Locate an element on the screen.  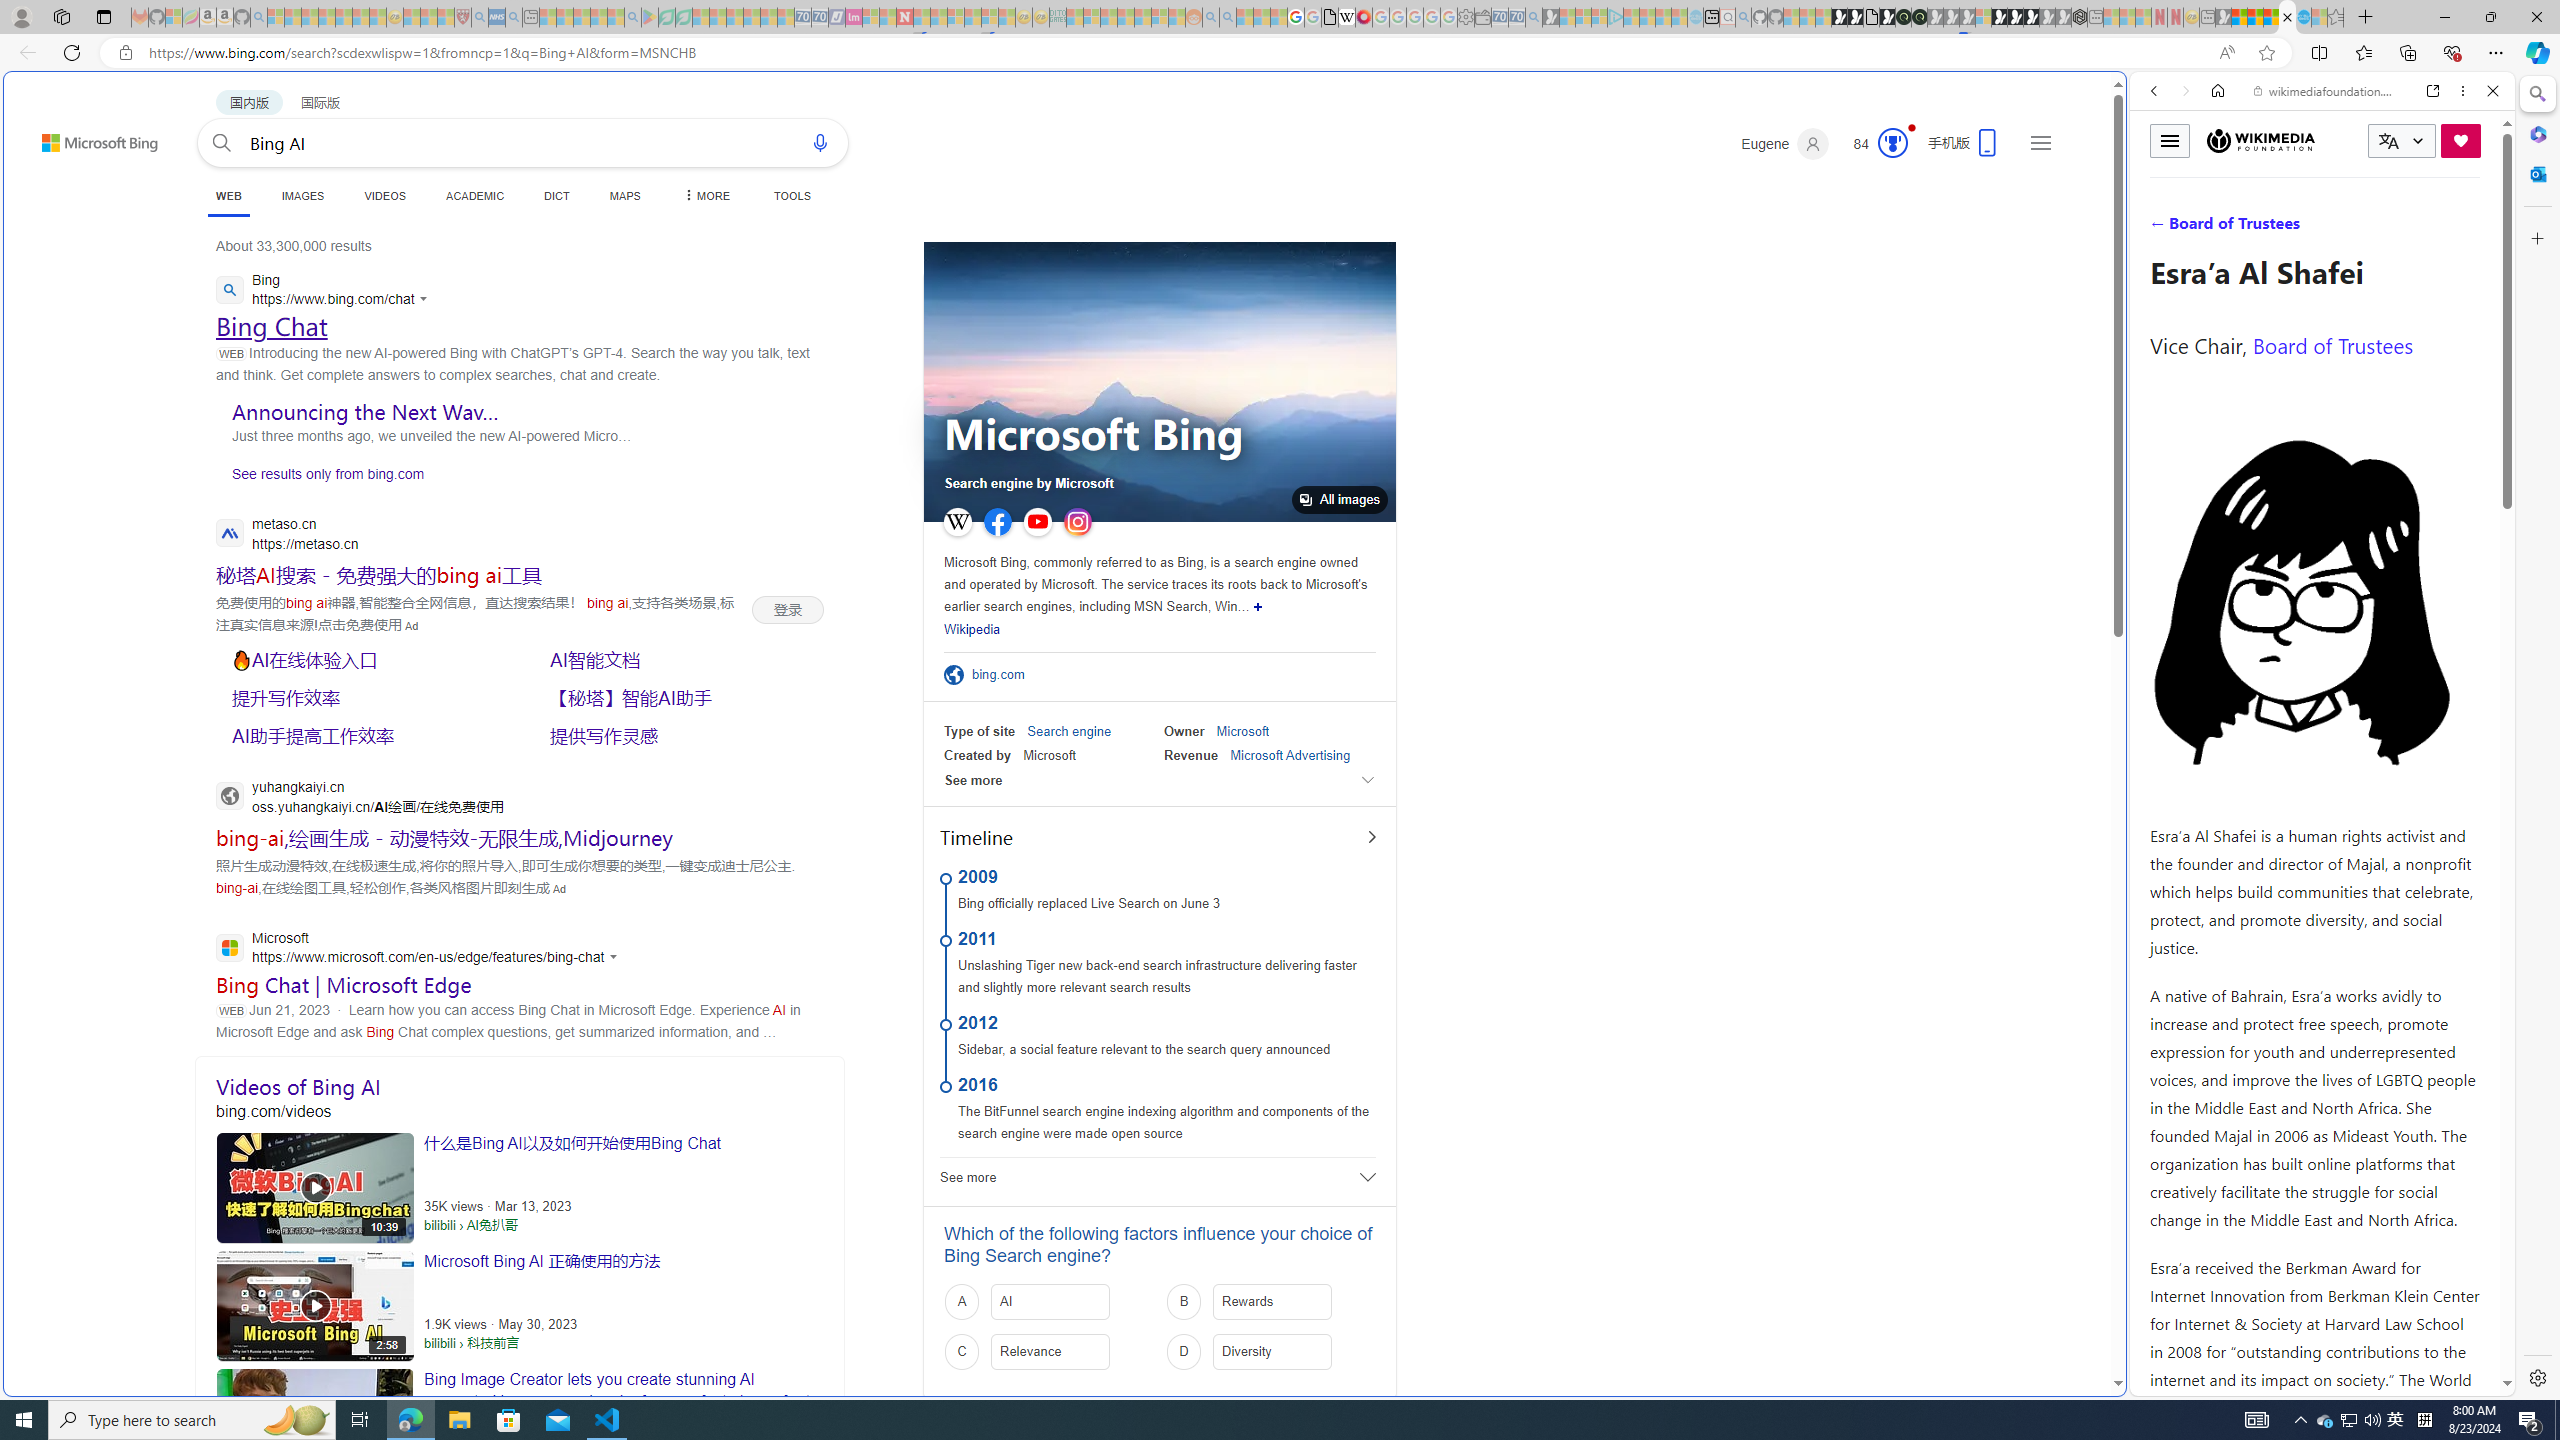
Settings and quick links is located at coordinates (2040, 142).